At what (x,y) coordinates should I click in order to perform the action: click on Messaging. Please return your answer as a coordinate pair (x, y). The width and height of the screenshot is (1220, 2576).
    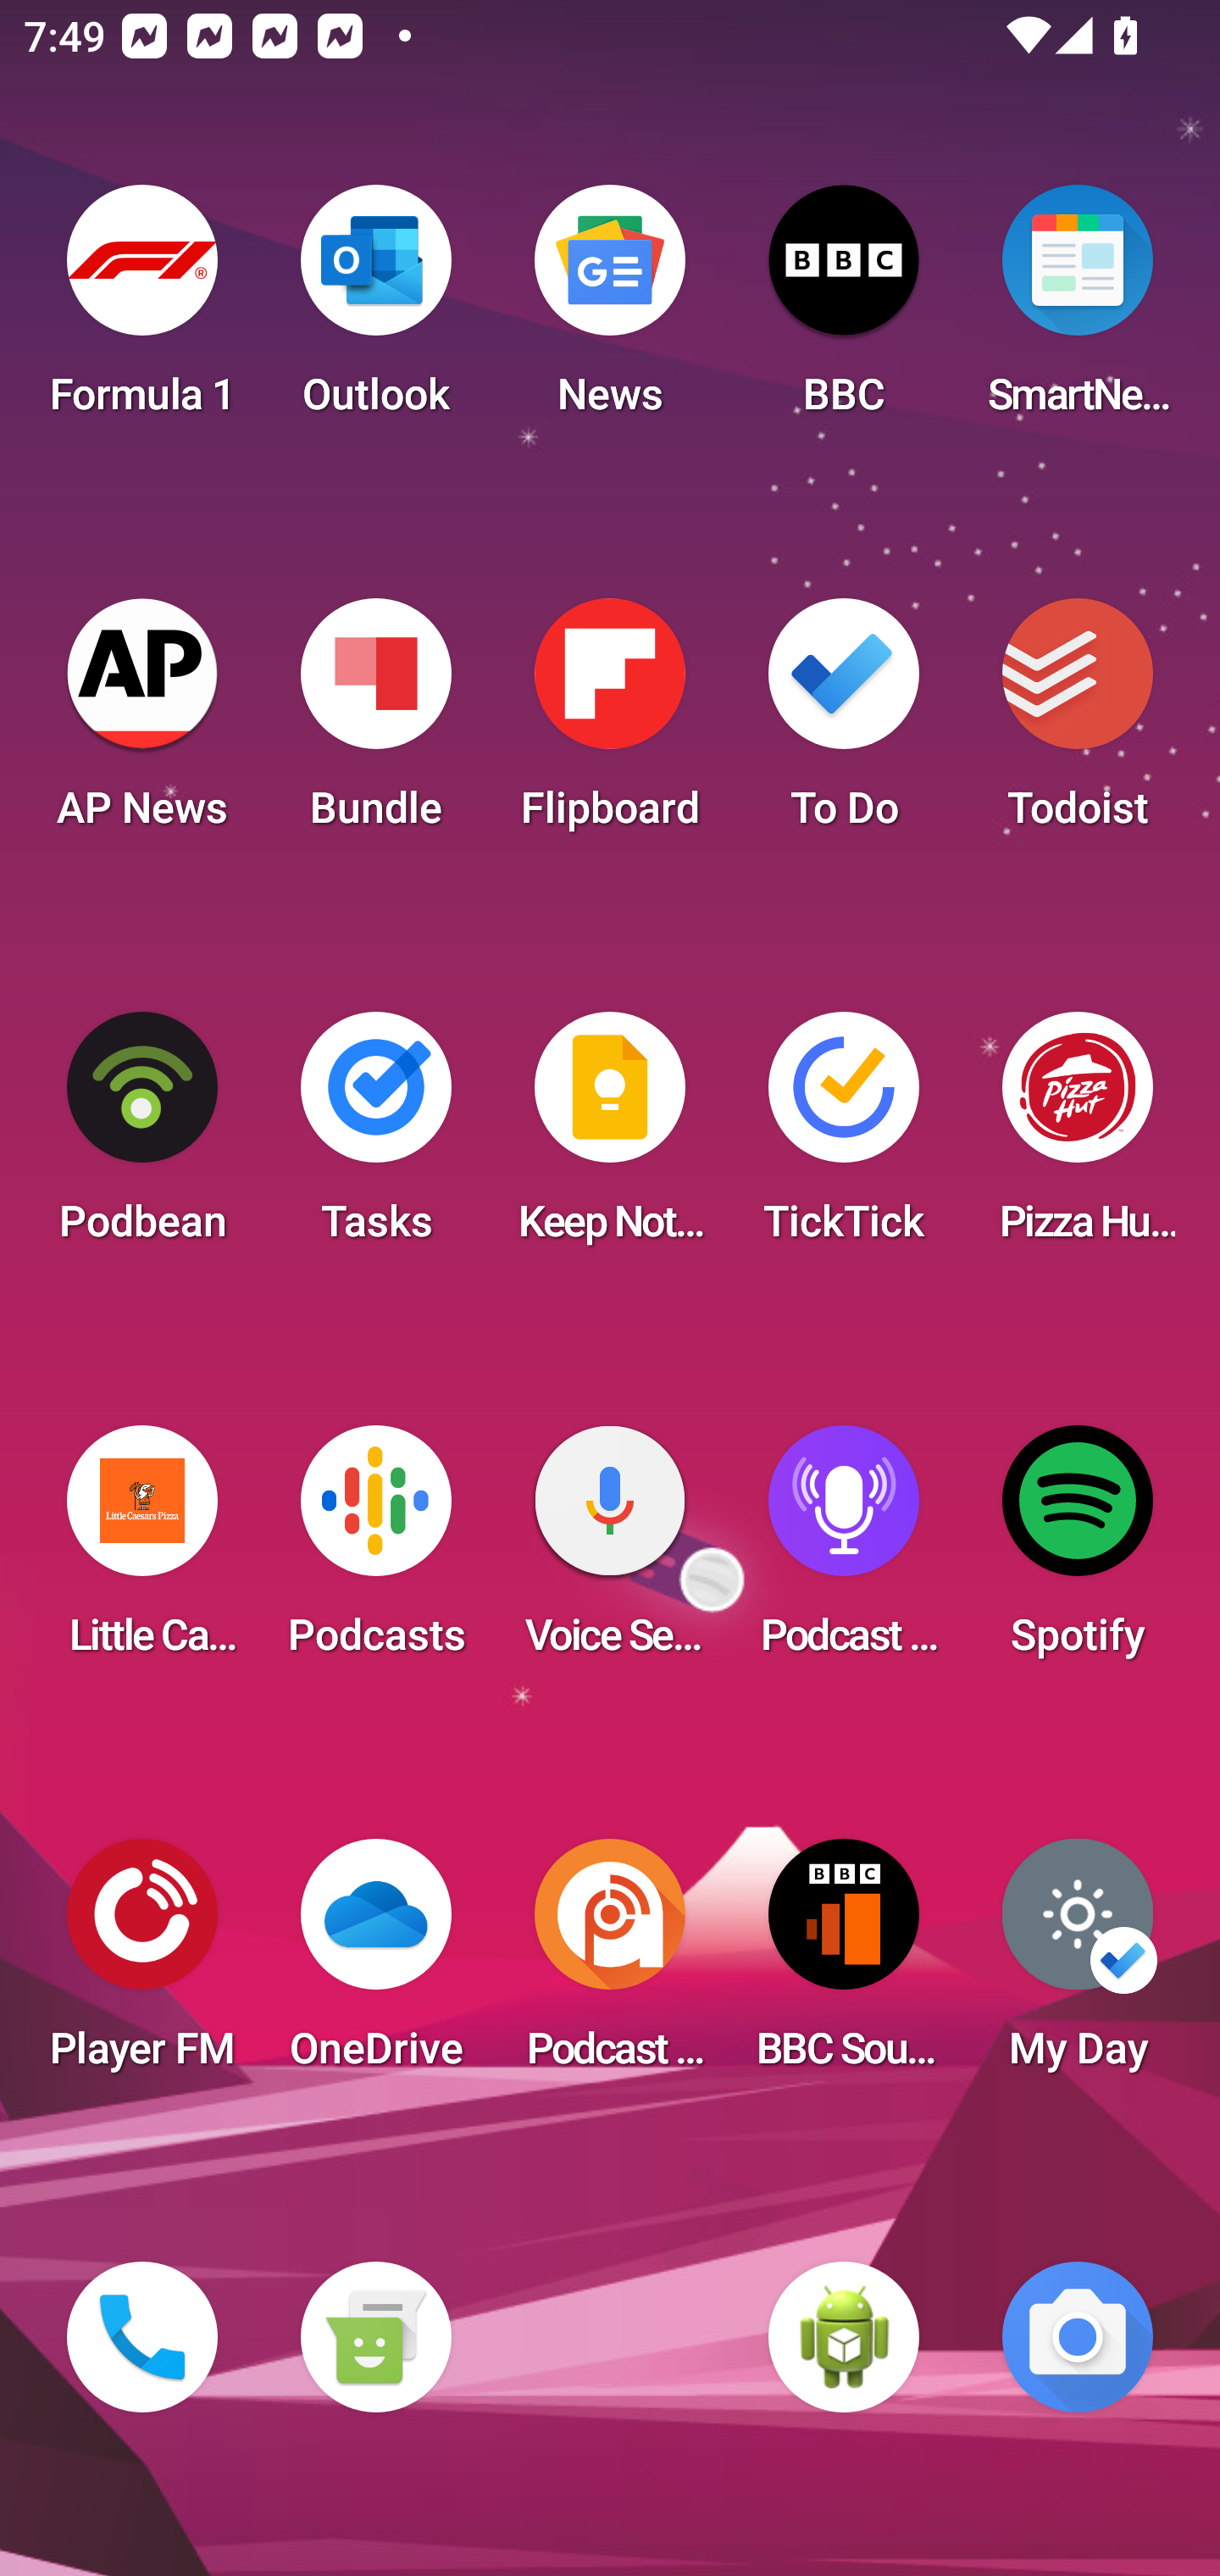
    Looking at the image, I should click on (375, 2337).